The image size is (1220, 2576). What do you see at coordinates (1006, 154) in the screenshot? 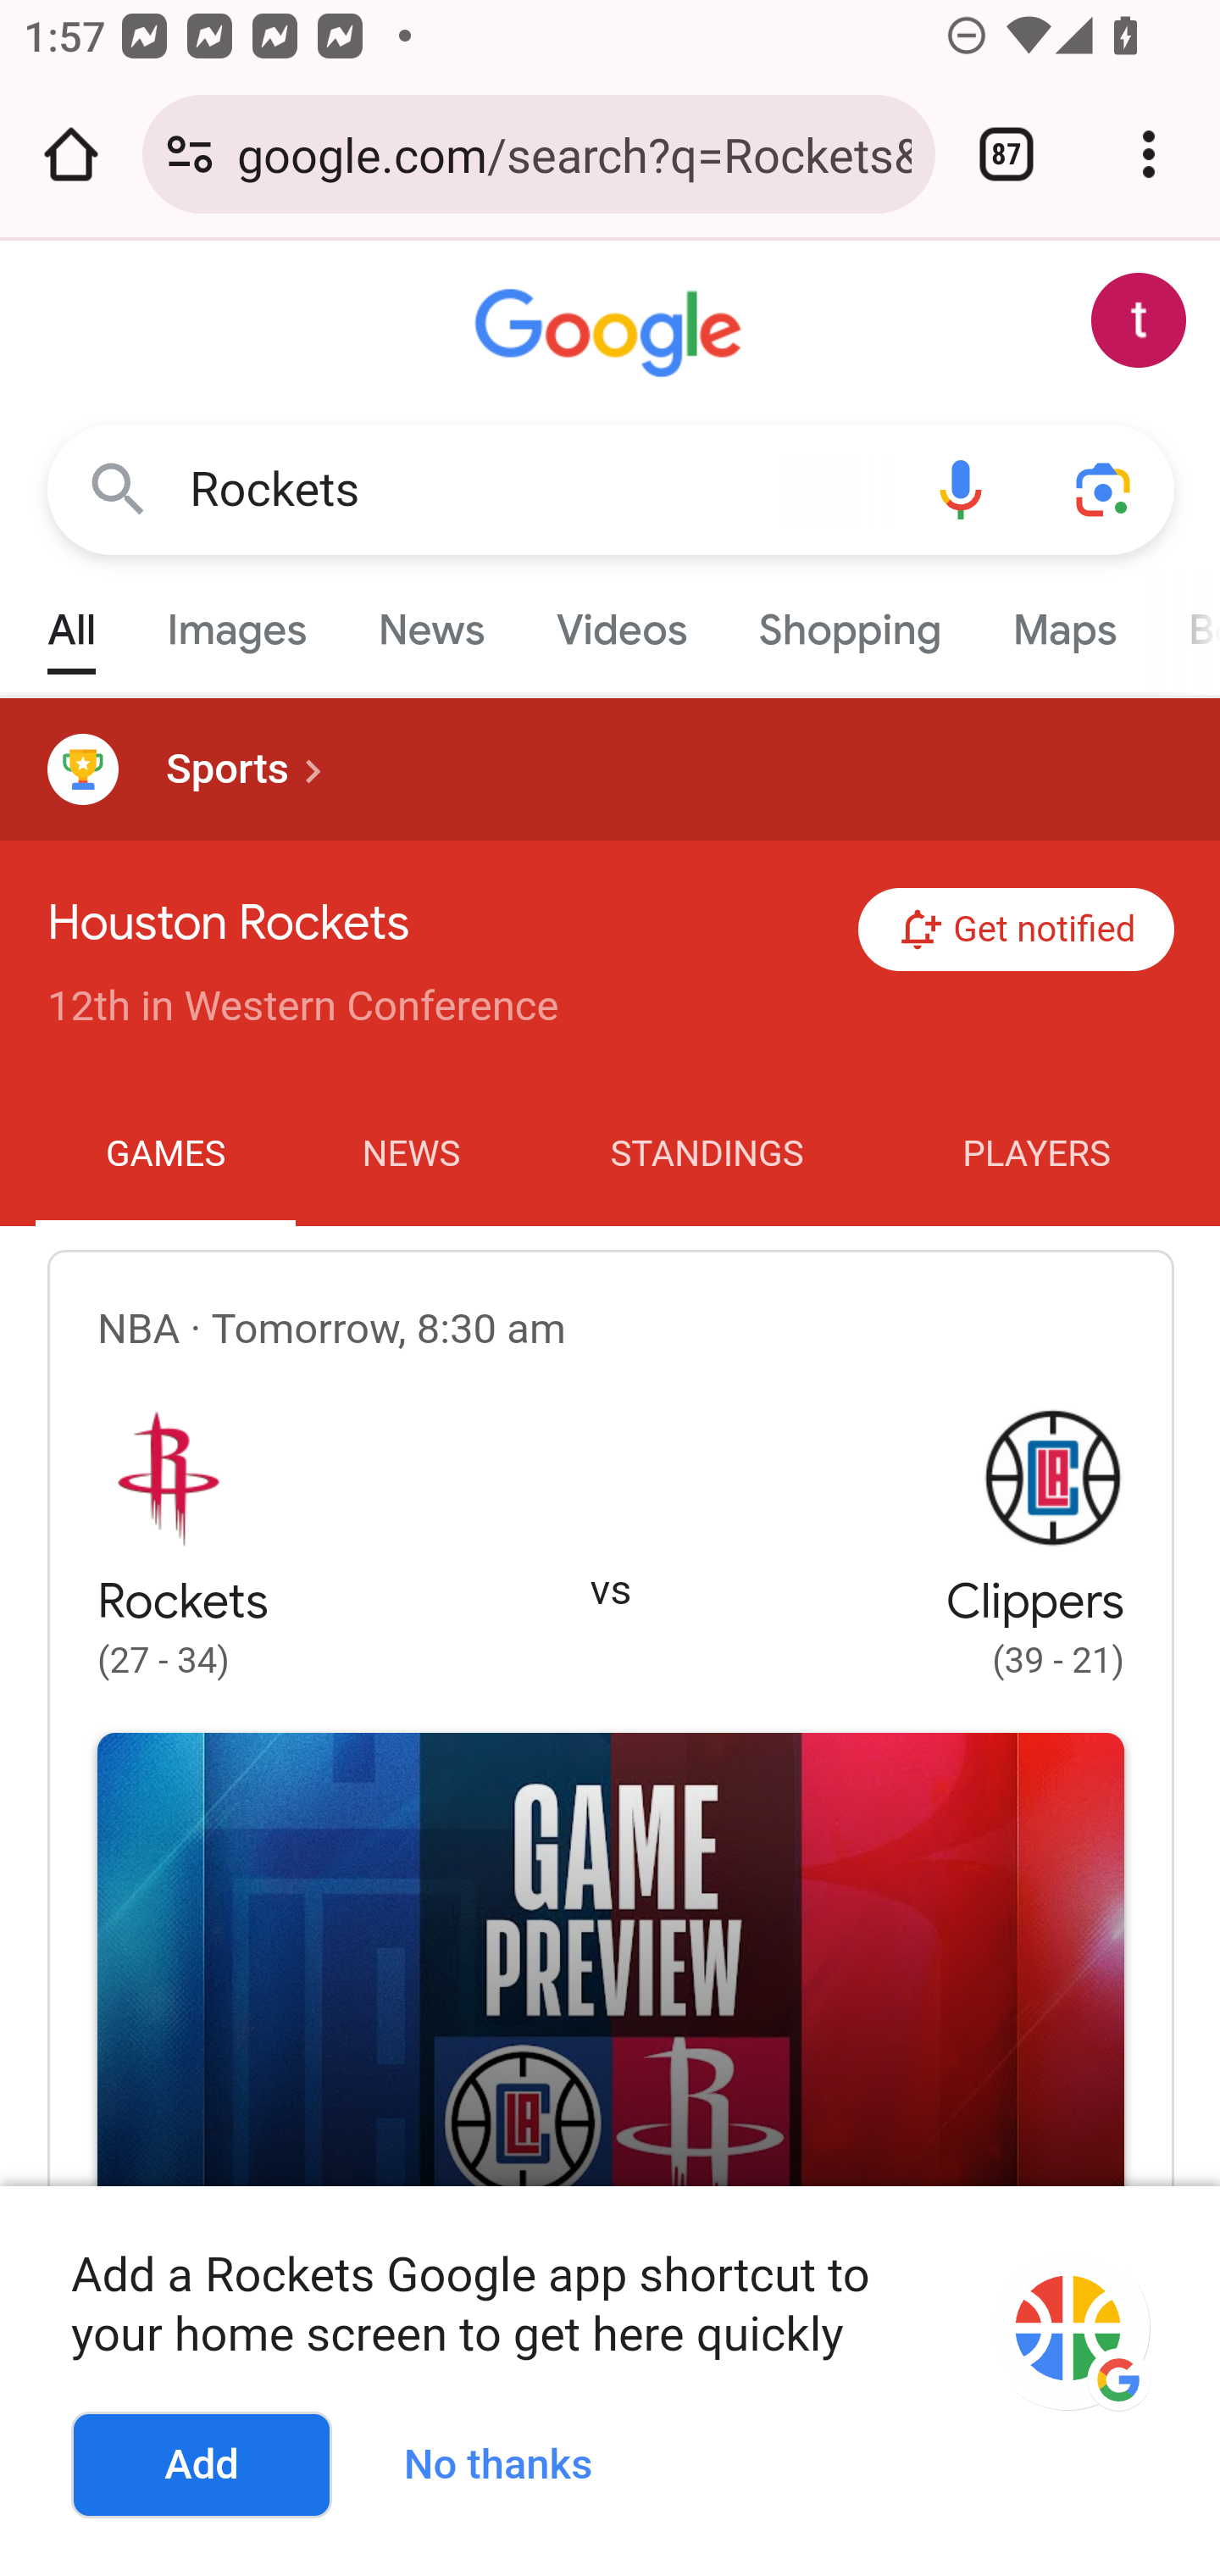
I see `Switch or close tabs` at bounding box center [1006, 154].